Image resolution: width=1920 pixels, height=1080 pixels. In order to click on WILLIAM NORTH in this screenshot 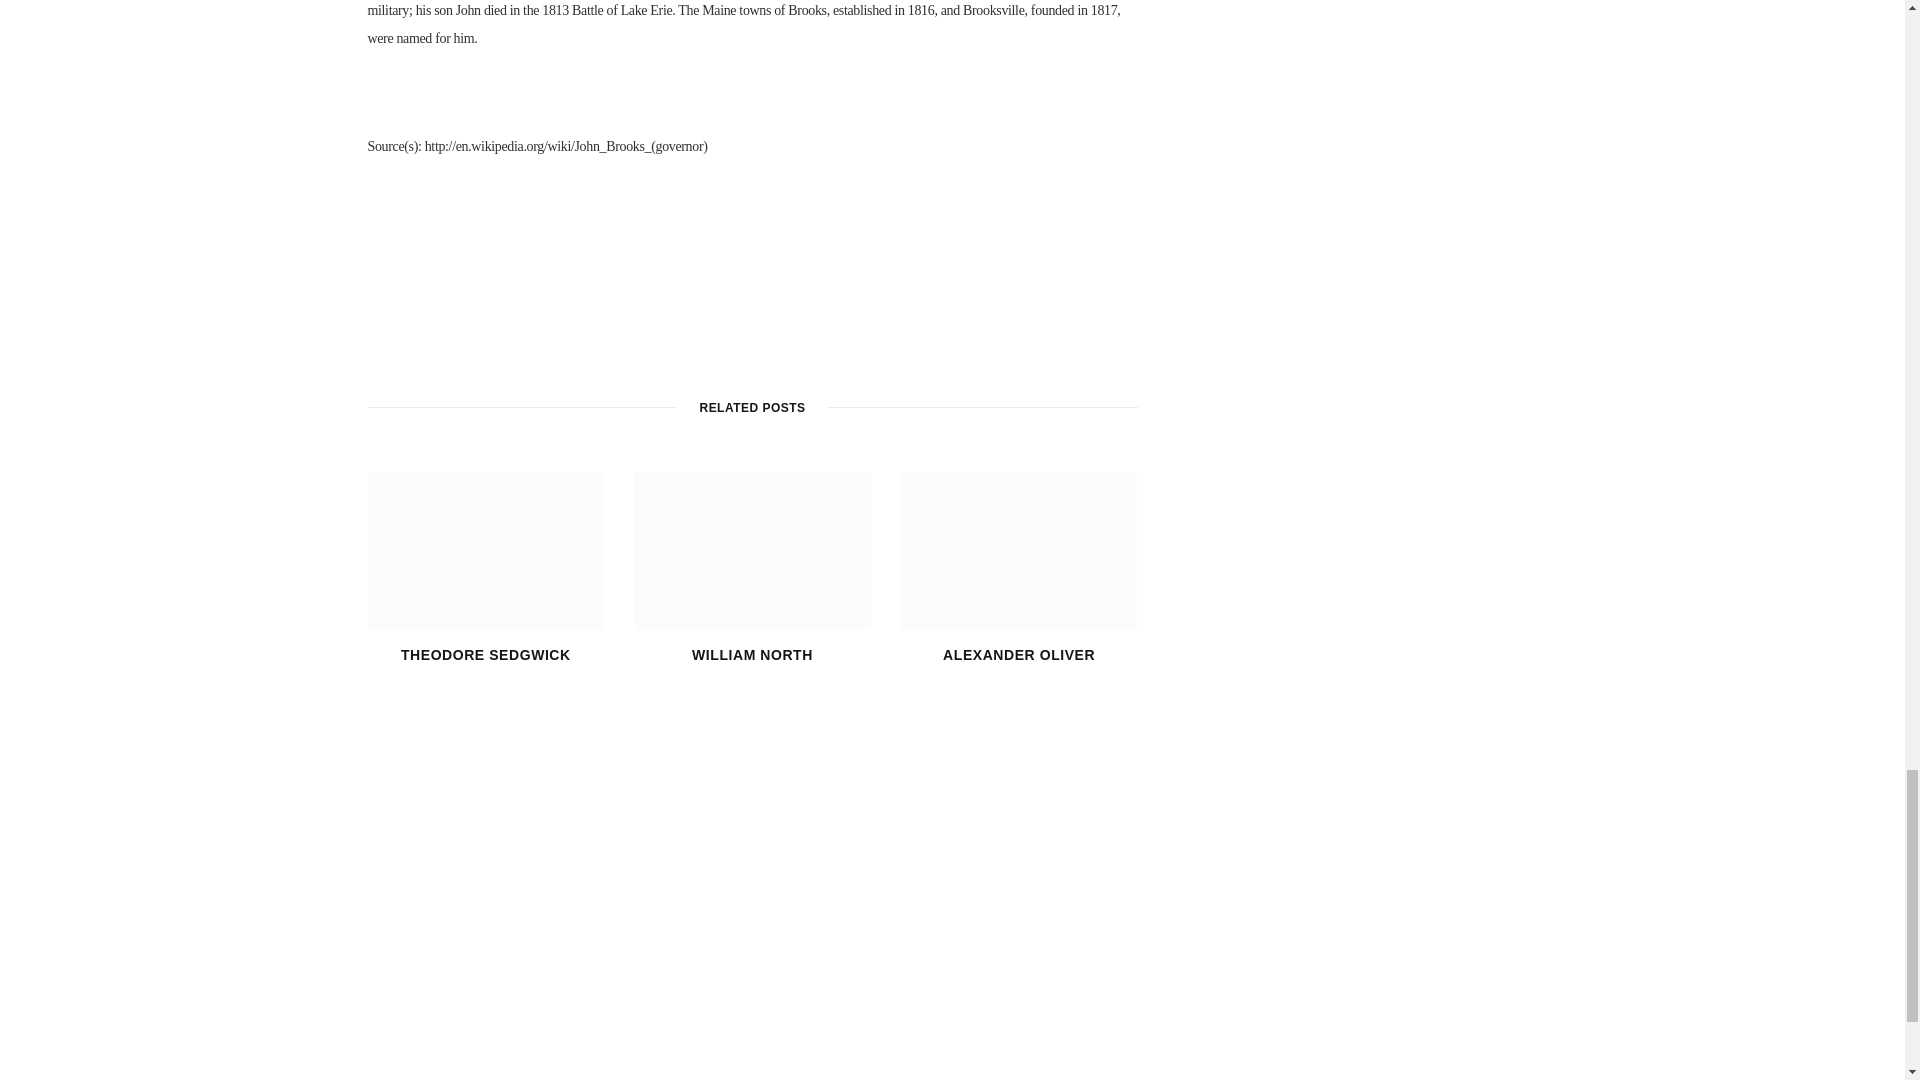, I will do `click(752, 654)`.